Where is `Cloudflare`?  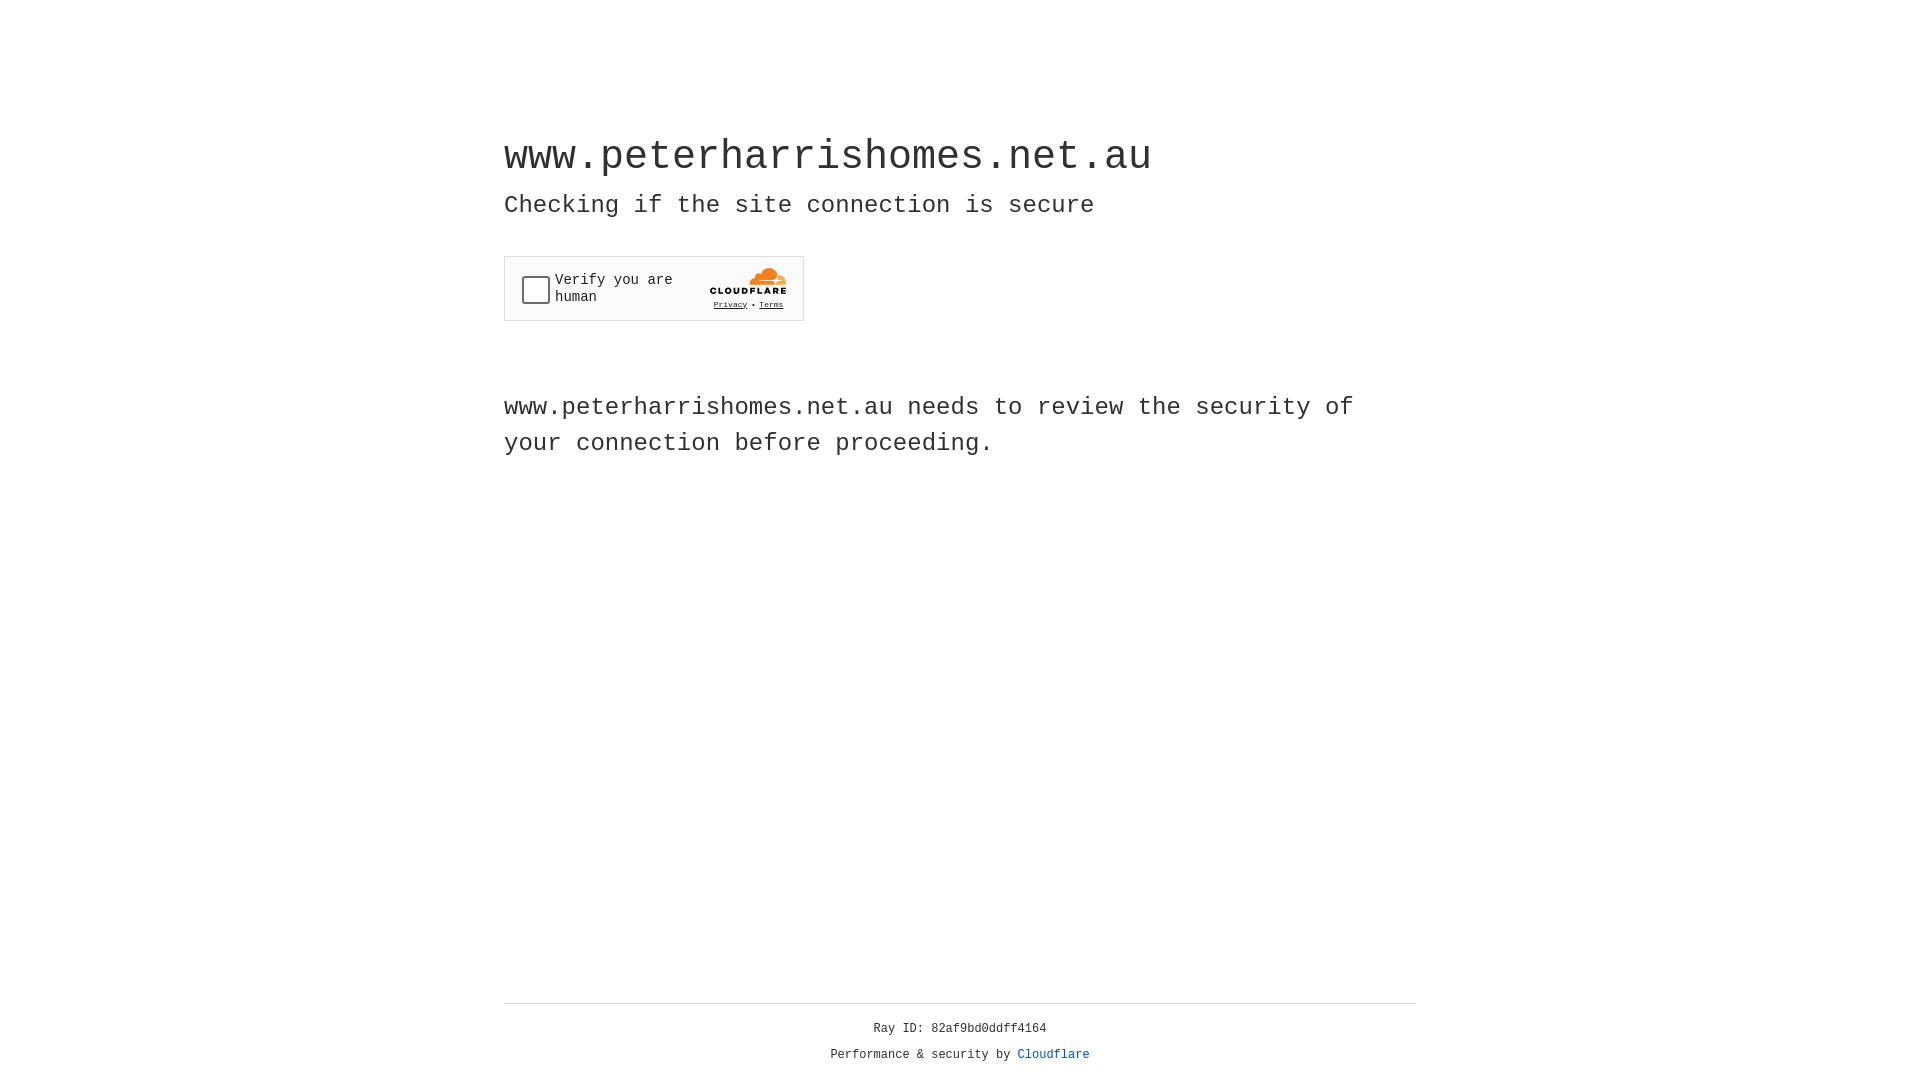 Cloudflare is located at coordinates (1054, 1055).